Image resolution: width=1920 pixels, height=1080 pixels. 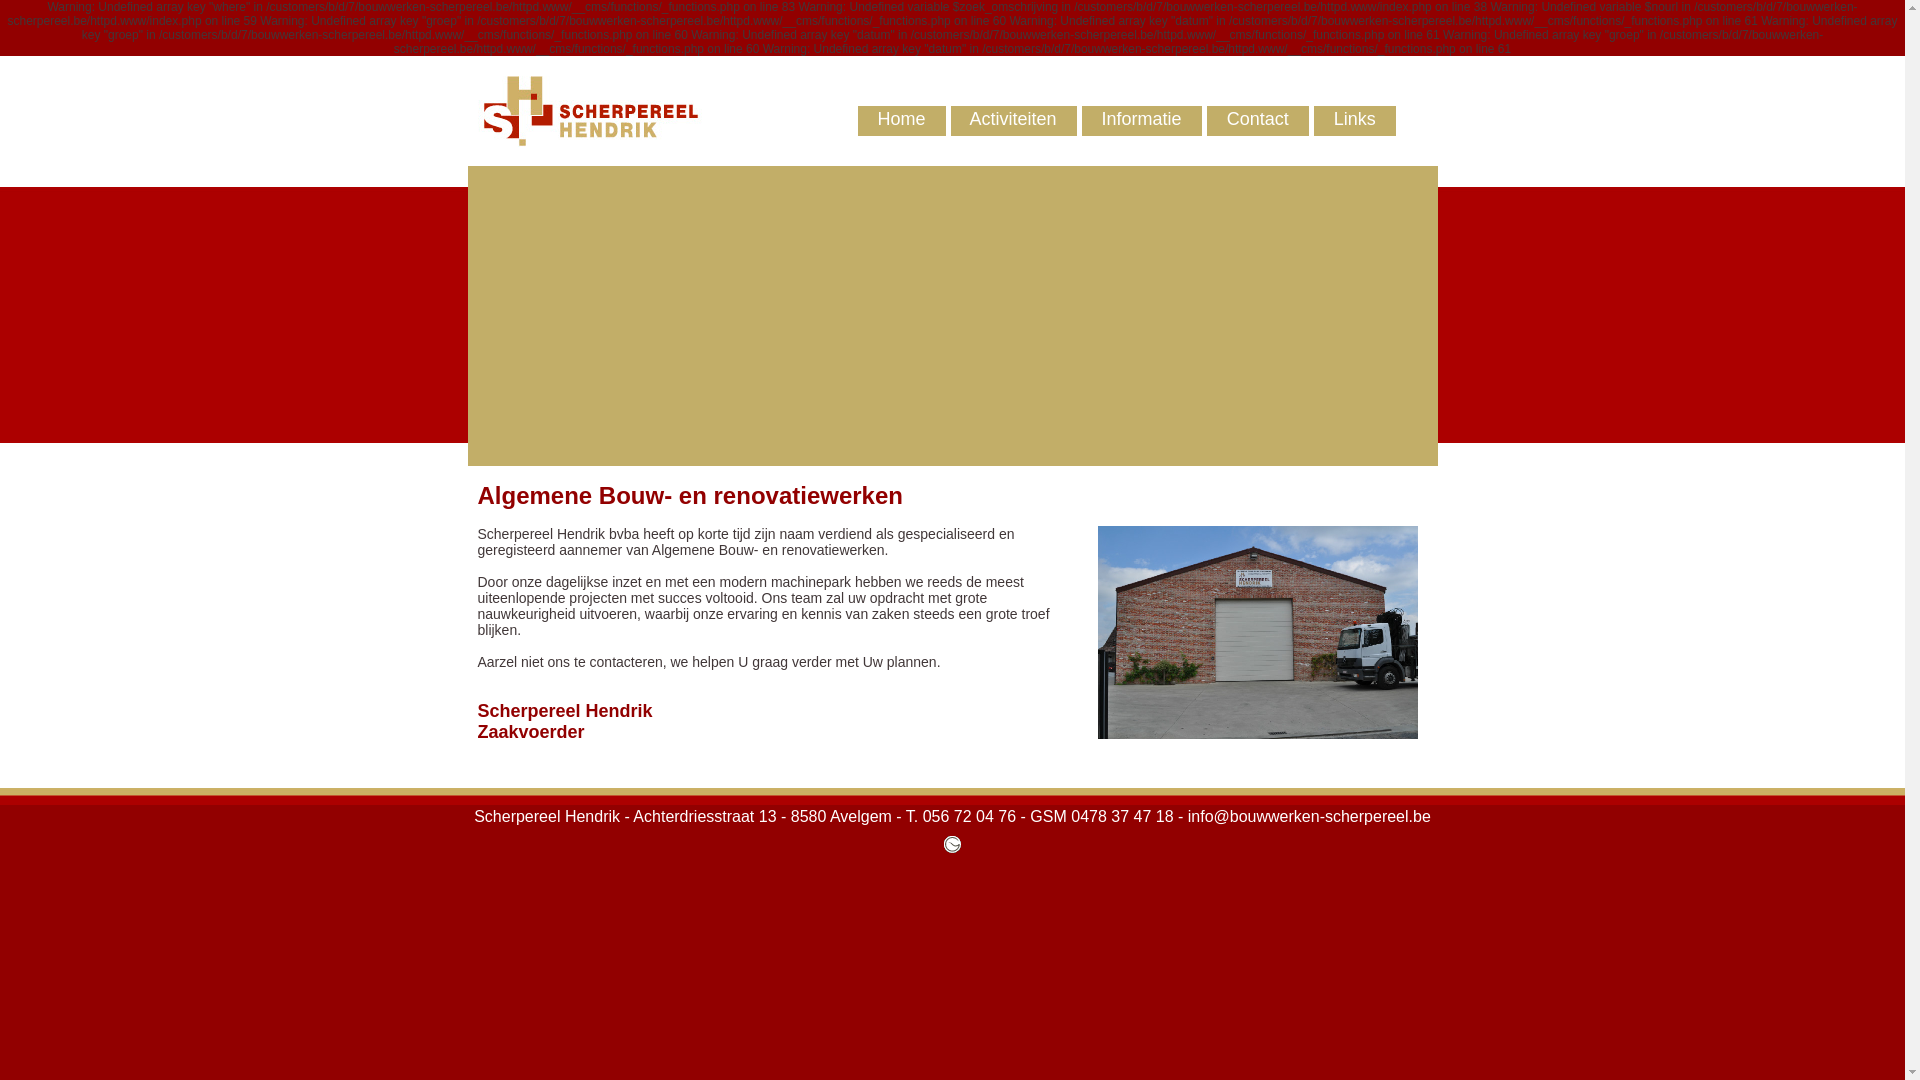 What do you see at coordinates (1004, 119) in the screenshot?
I see `    Activiteiten` at bounding box center [1004, 119].